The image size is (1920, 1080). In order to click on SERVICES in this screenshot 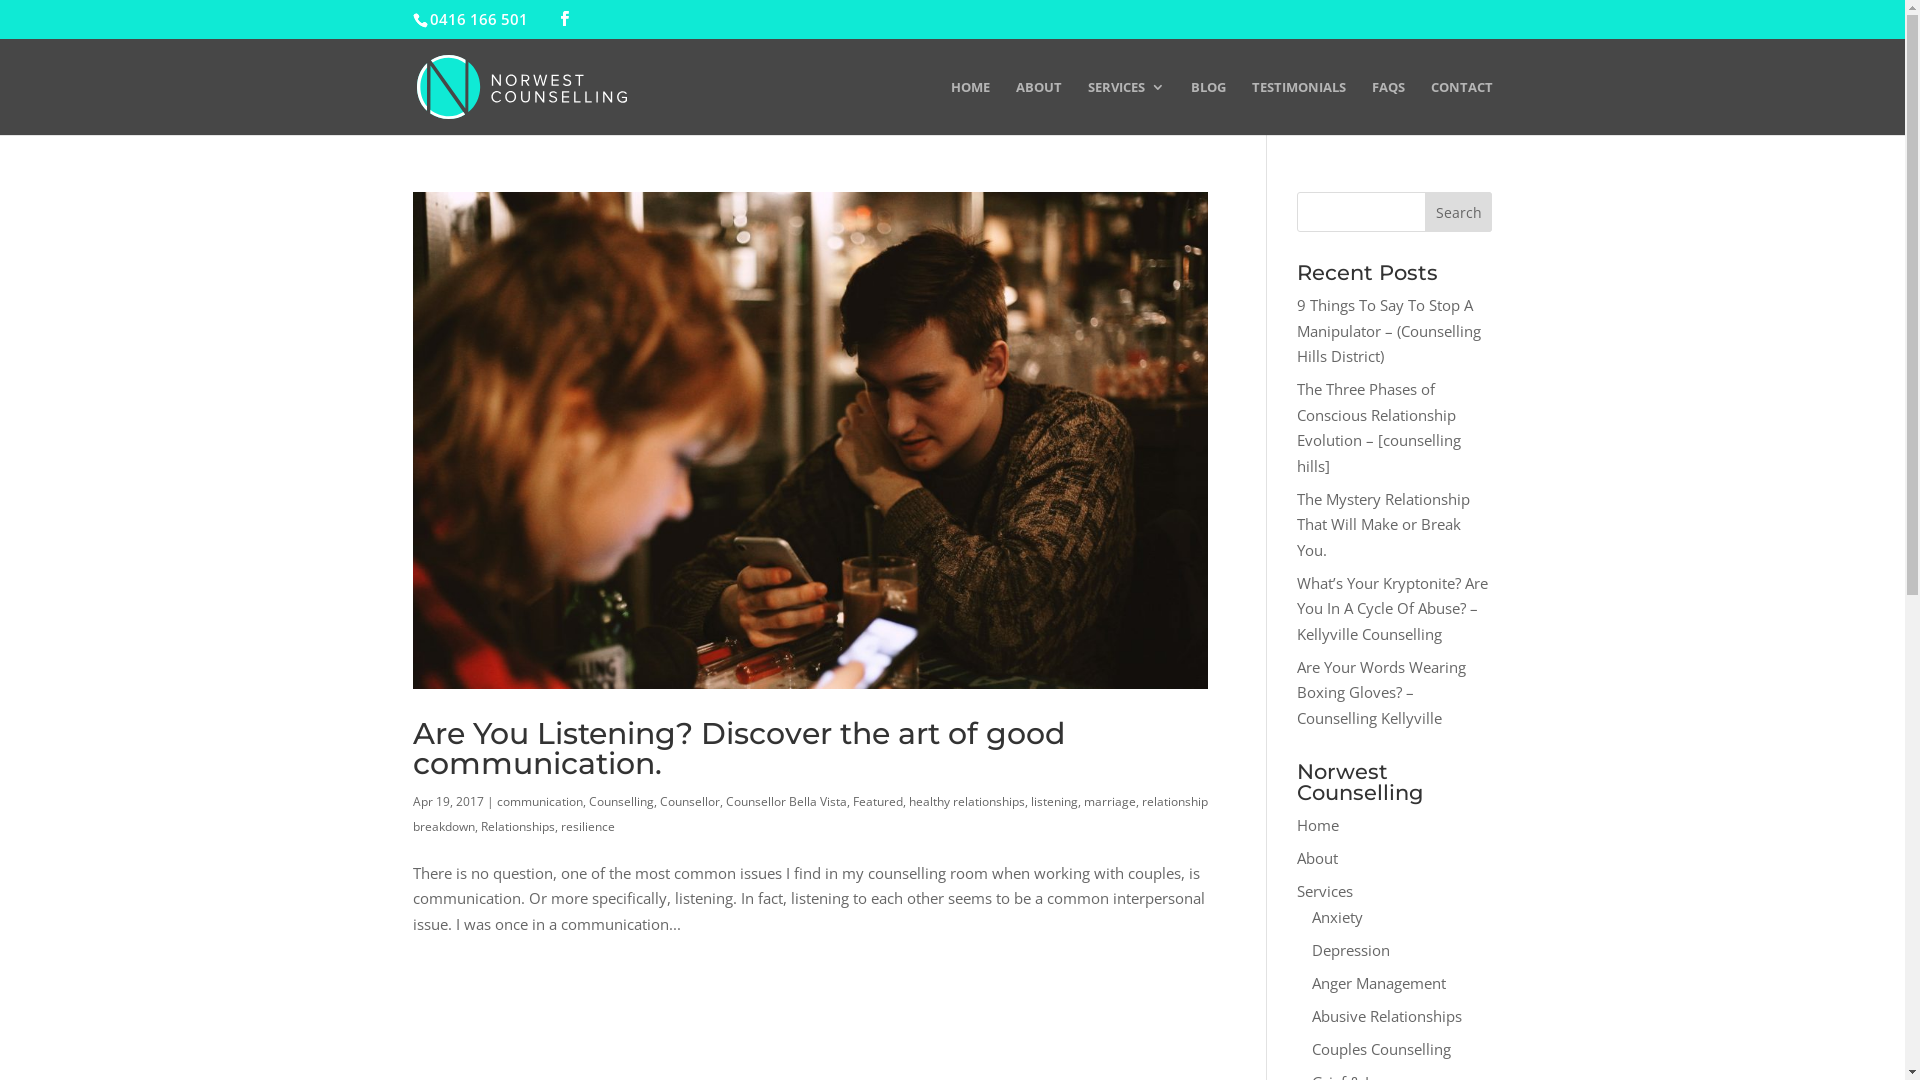, I will do `click(1126, 108)`.